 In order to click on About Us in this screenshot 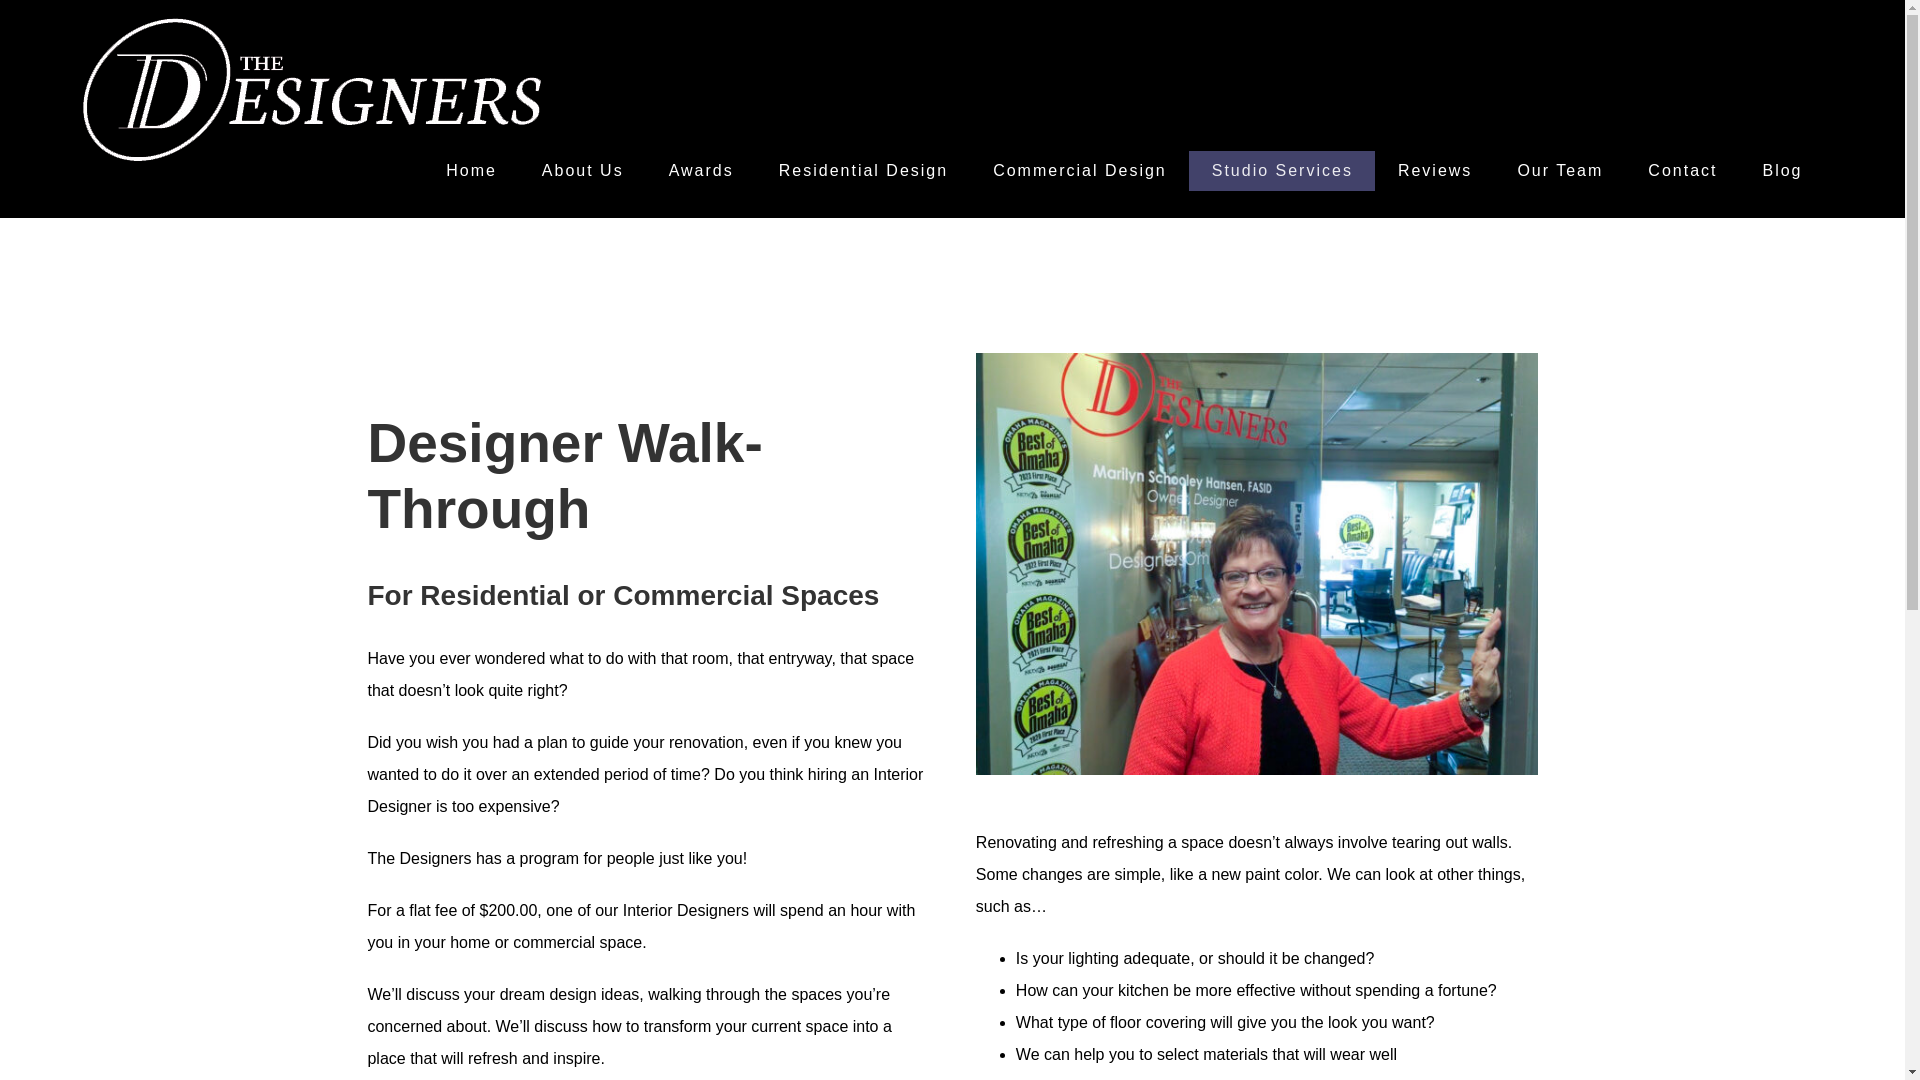, I will do `click(582, 171)`.